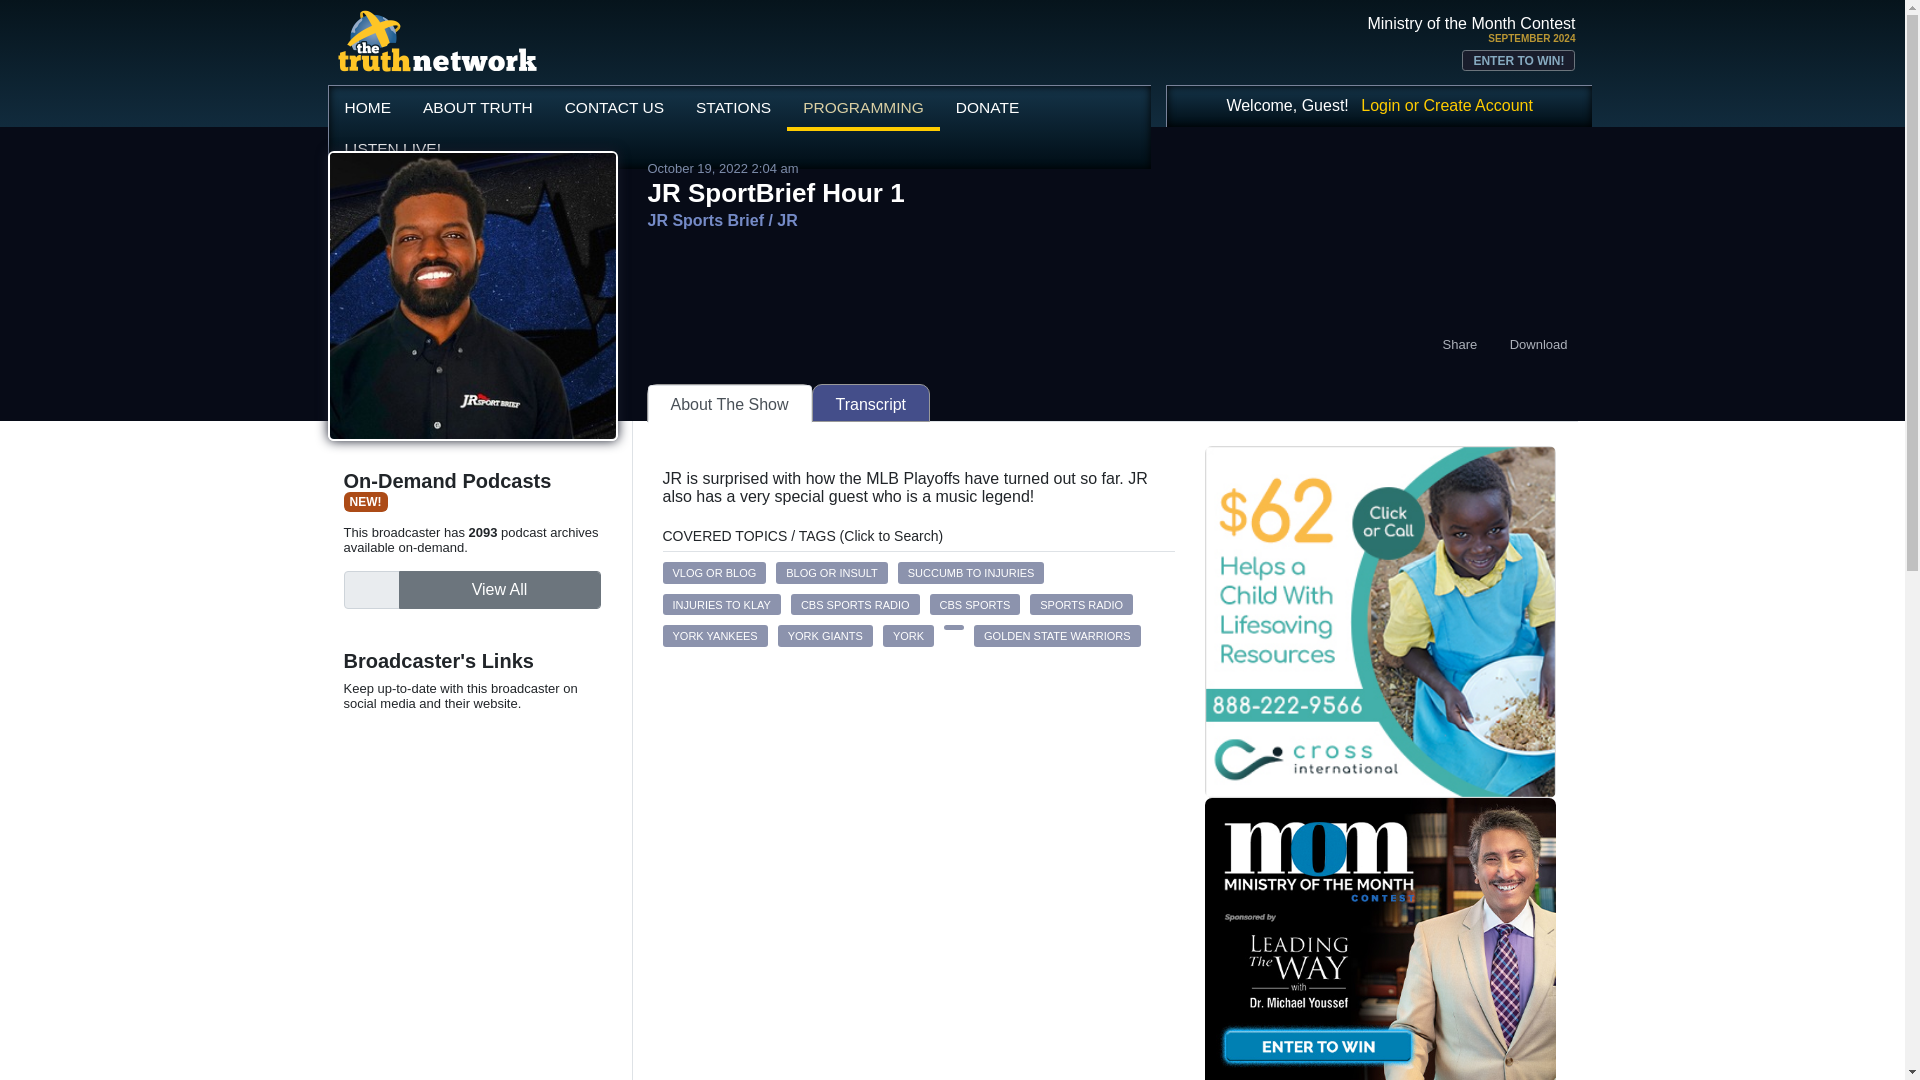 The width and height of the screenshot is (1920, 1080). I want to click on ABOUT TRUTH, so click(478, 107).